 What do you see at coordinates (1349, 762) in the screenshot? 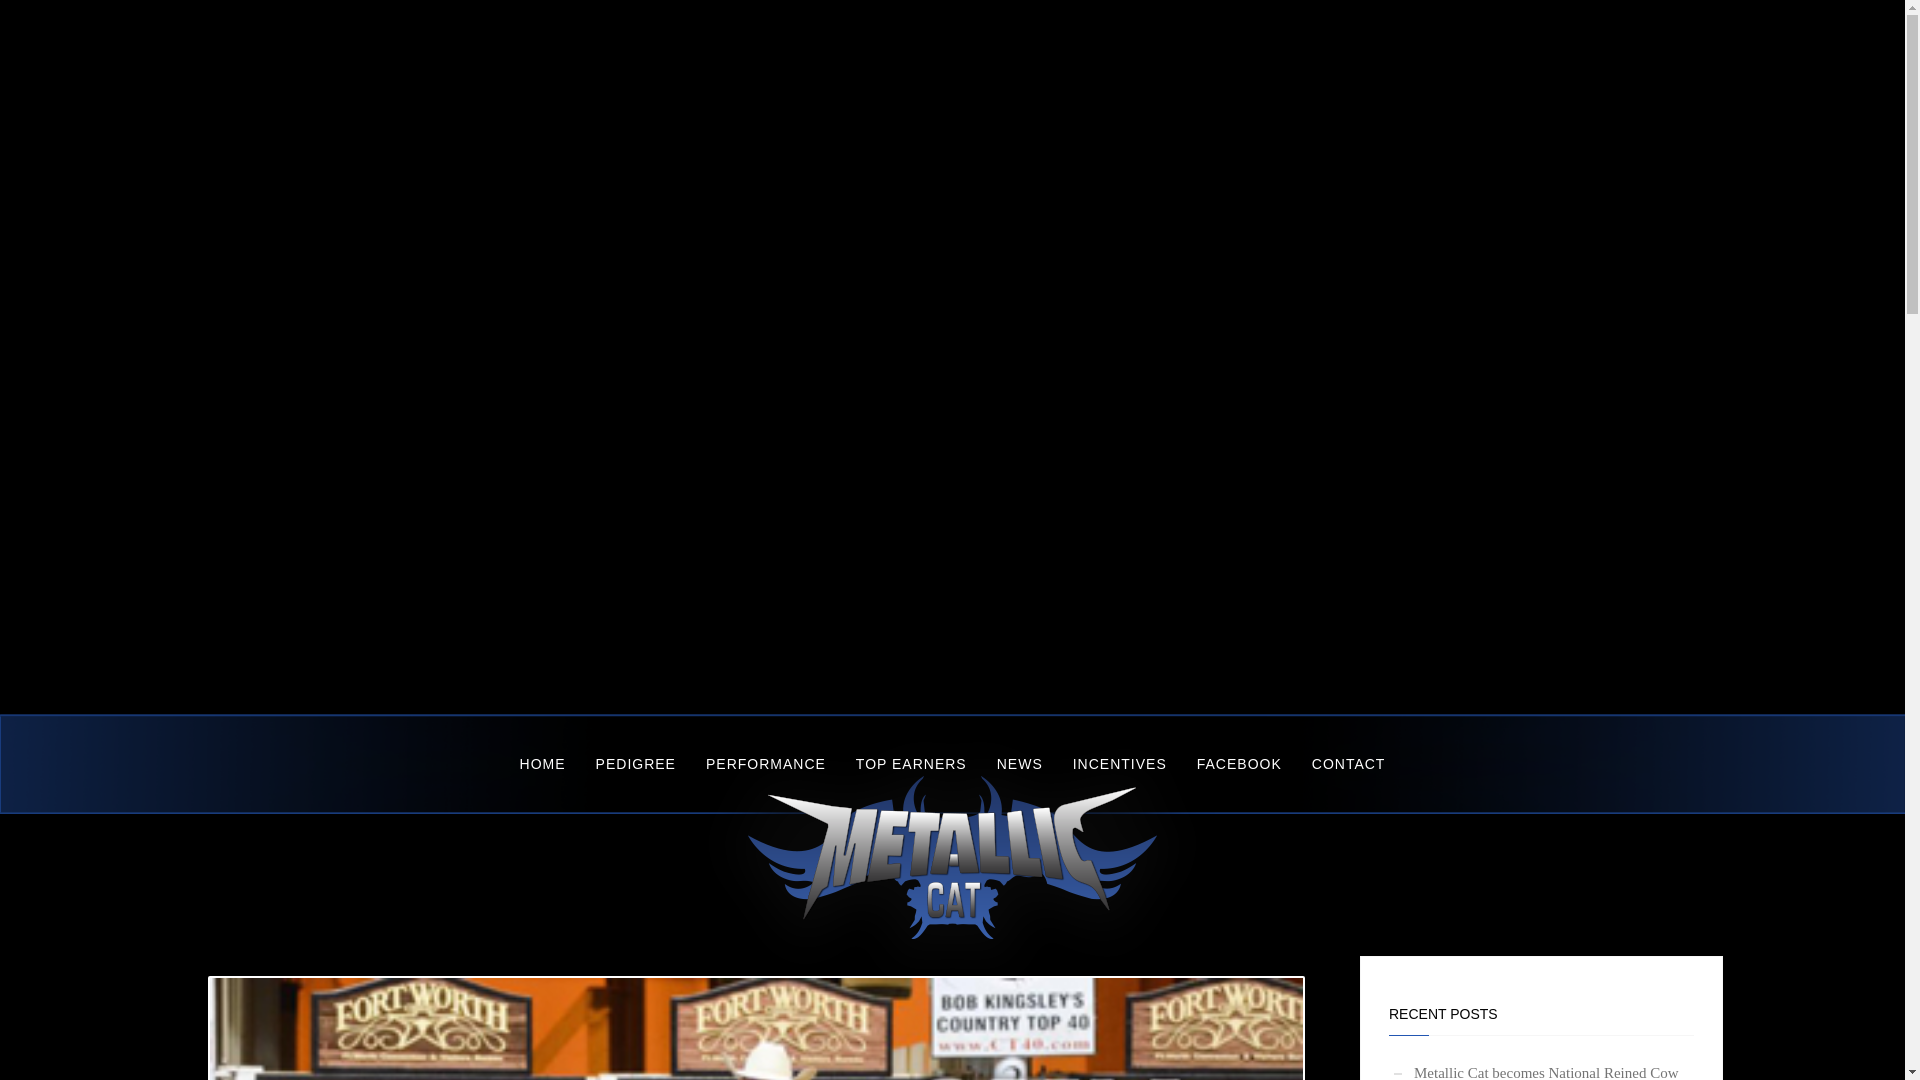
I see `Contact` at bounding box center [1349, 762].